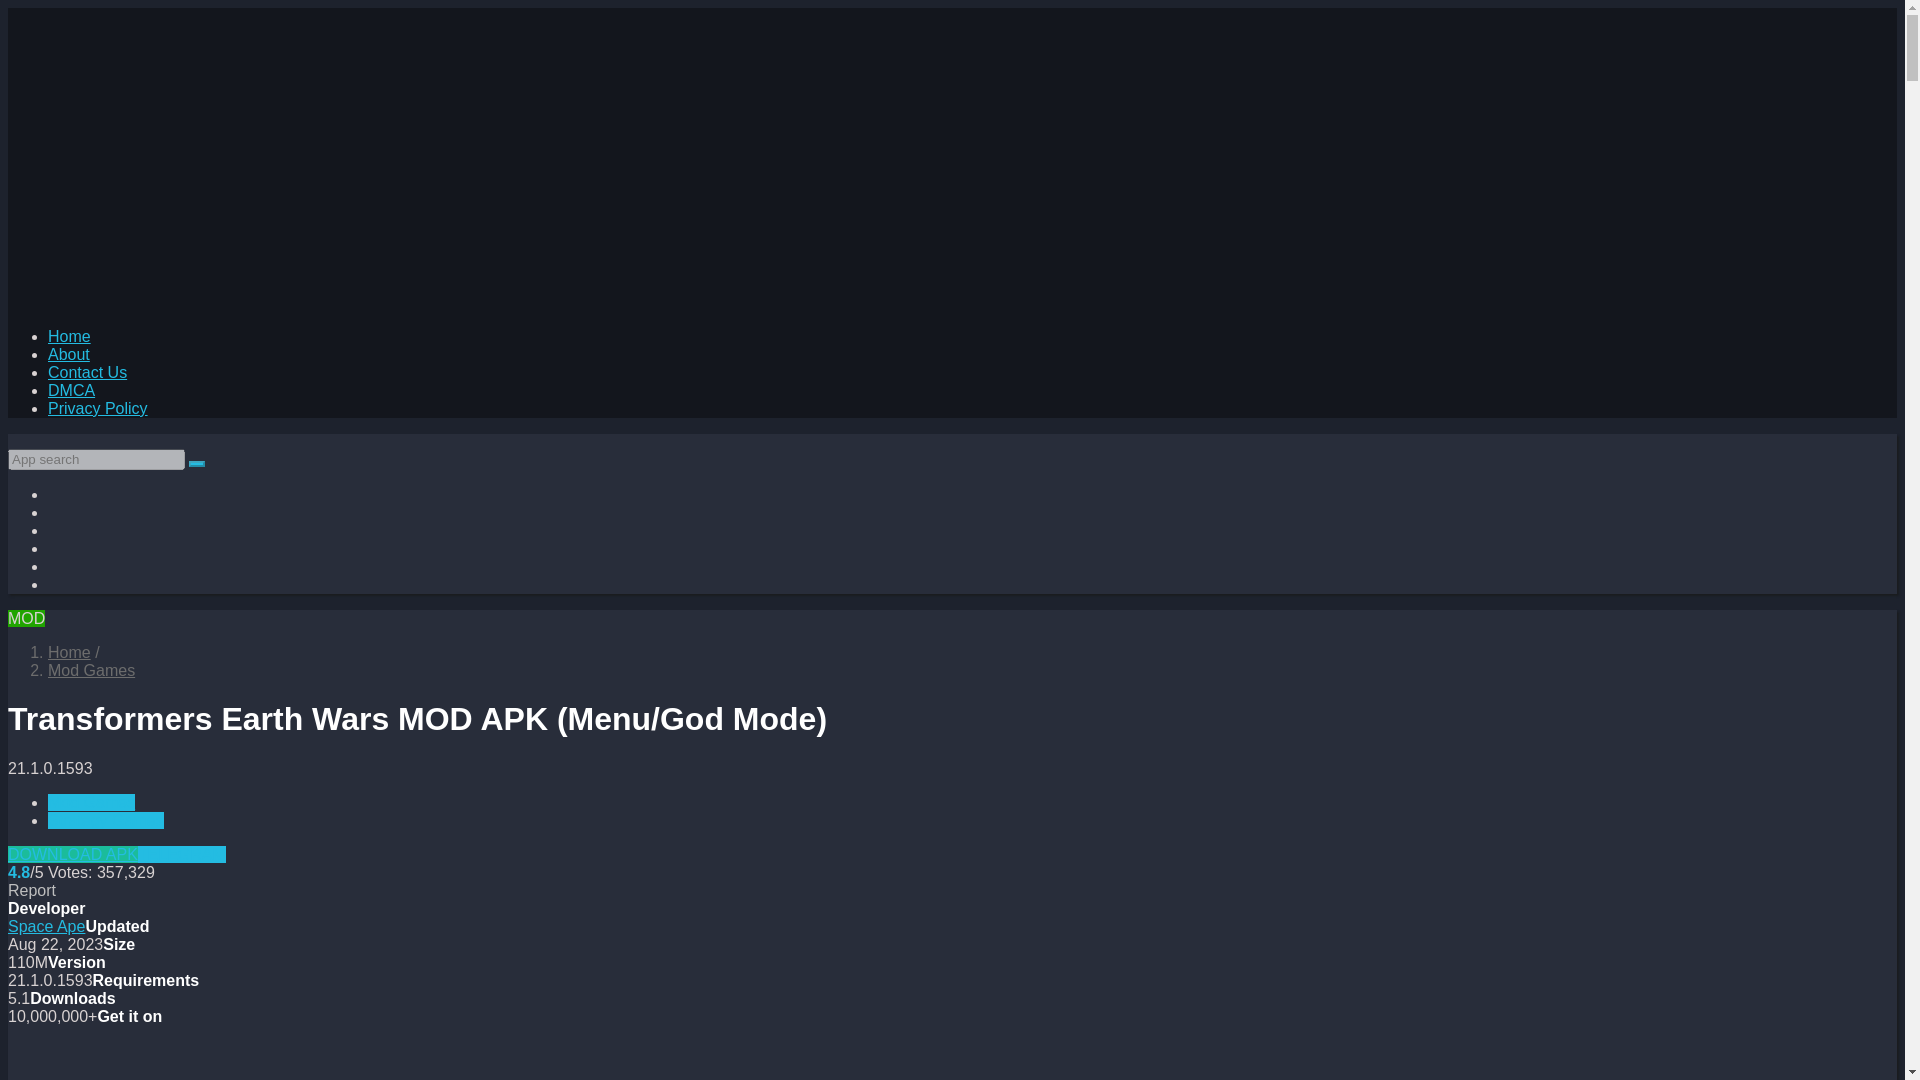  Describe the element at coordinates (196, 464) in the screenshot. I see `App search` at that location.